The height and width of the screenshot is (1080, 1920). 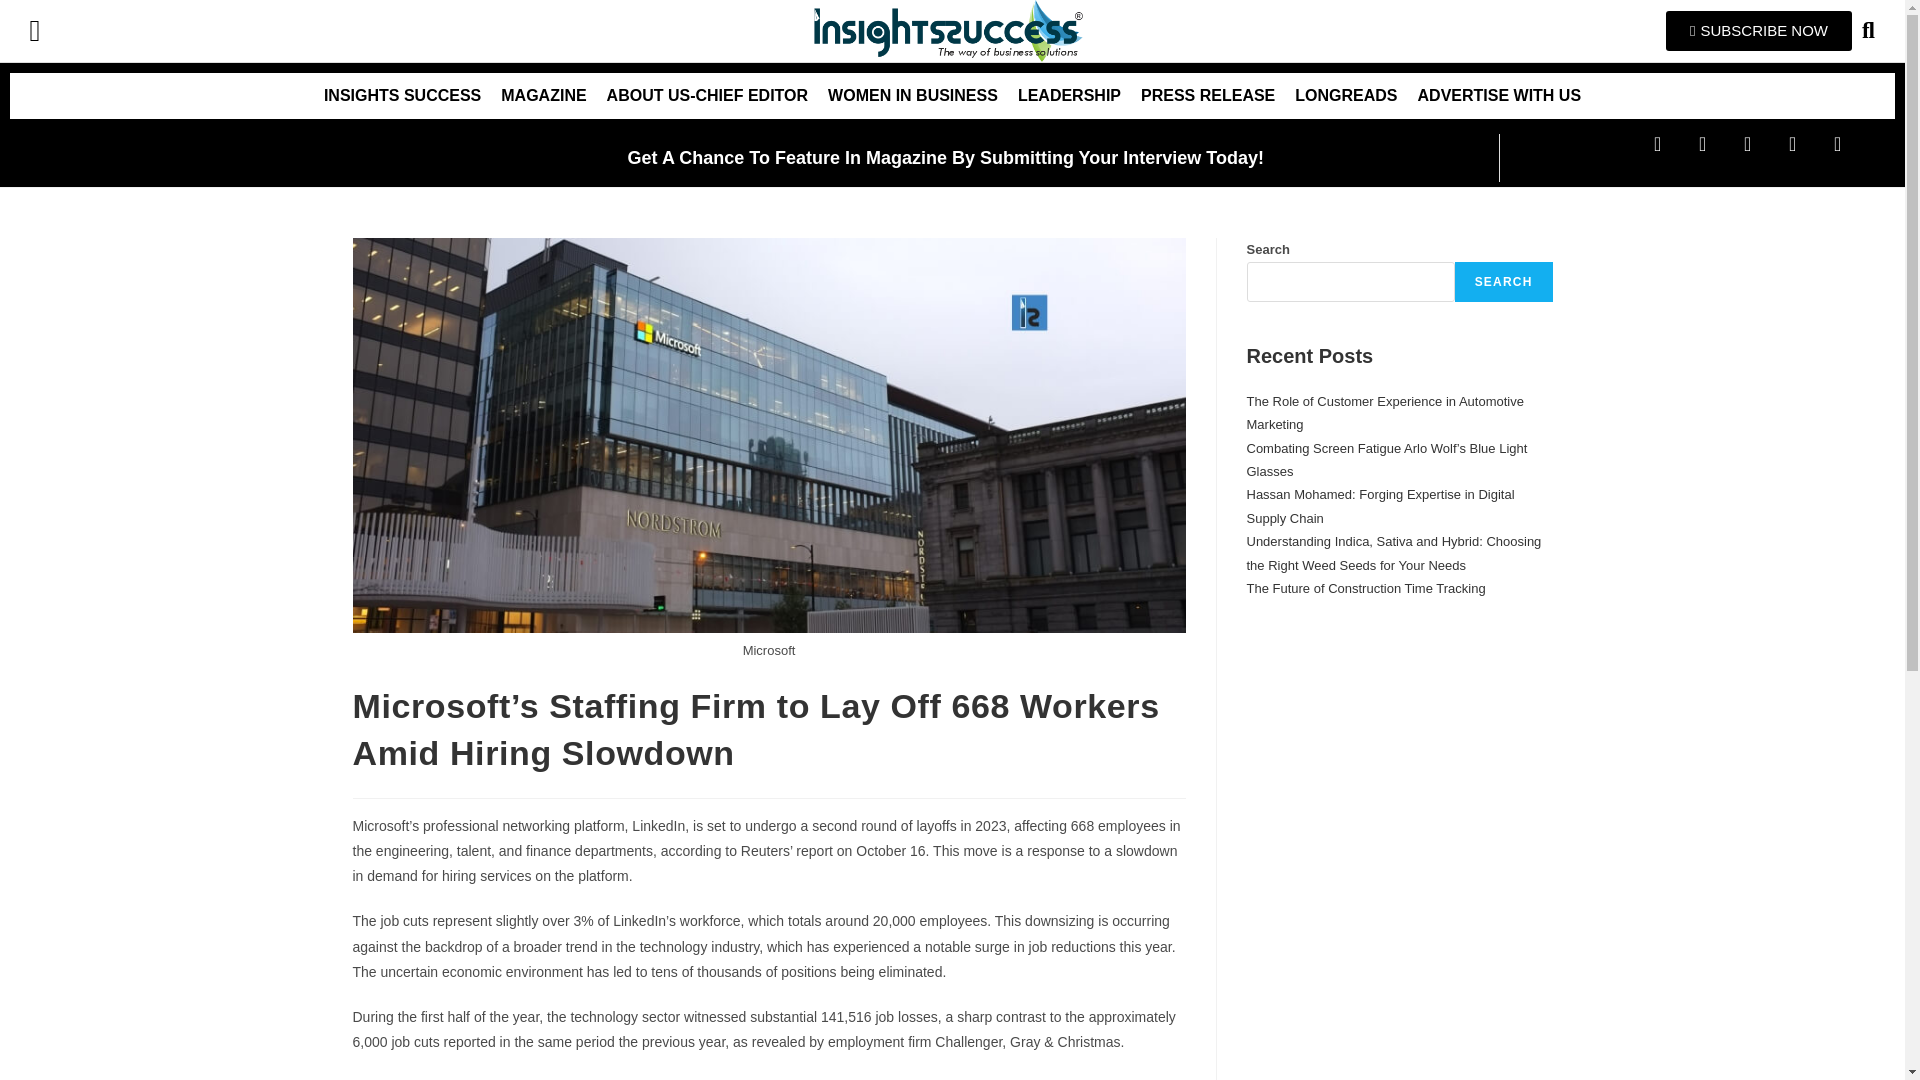 What do you see at coordinates (1365, 588) in the screenshot?
I see `The Future of Construction Time Tracking` at bounding box center [1365, 588].